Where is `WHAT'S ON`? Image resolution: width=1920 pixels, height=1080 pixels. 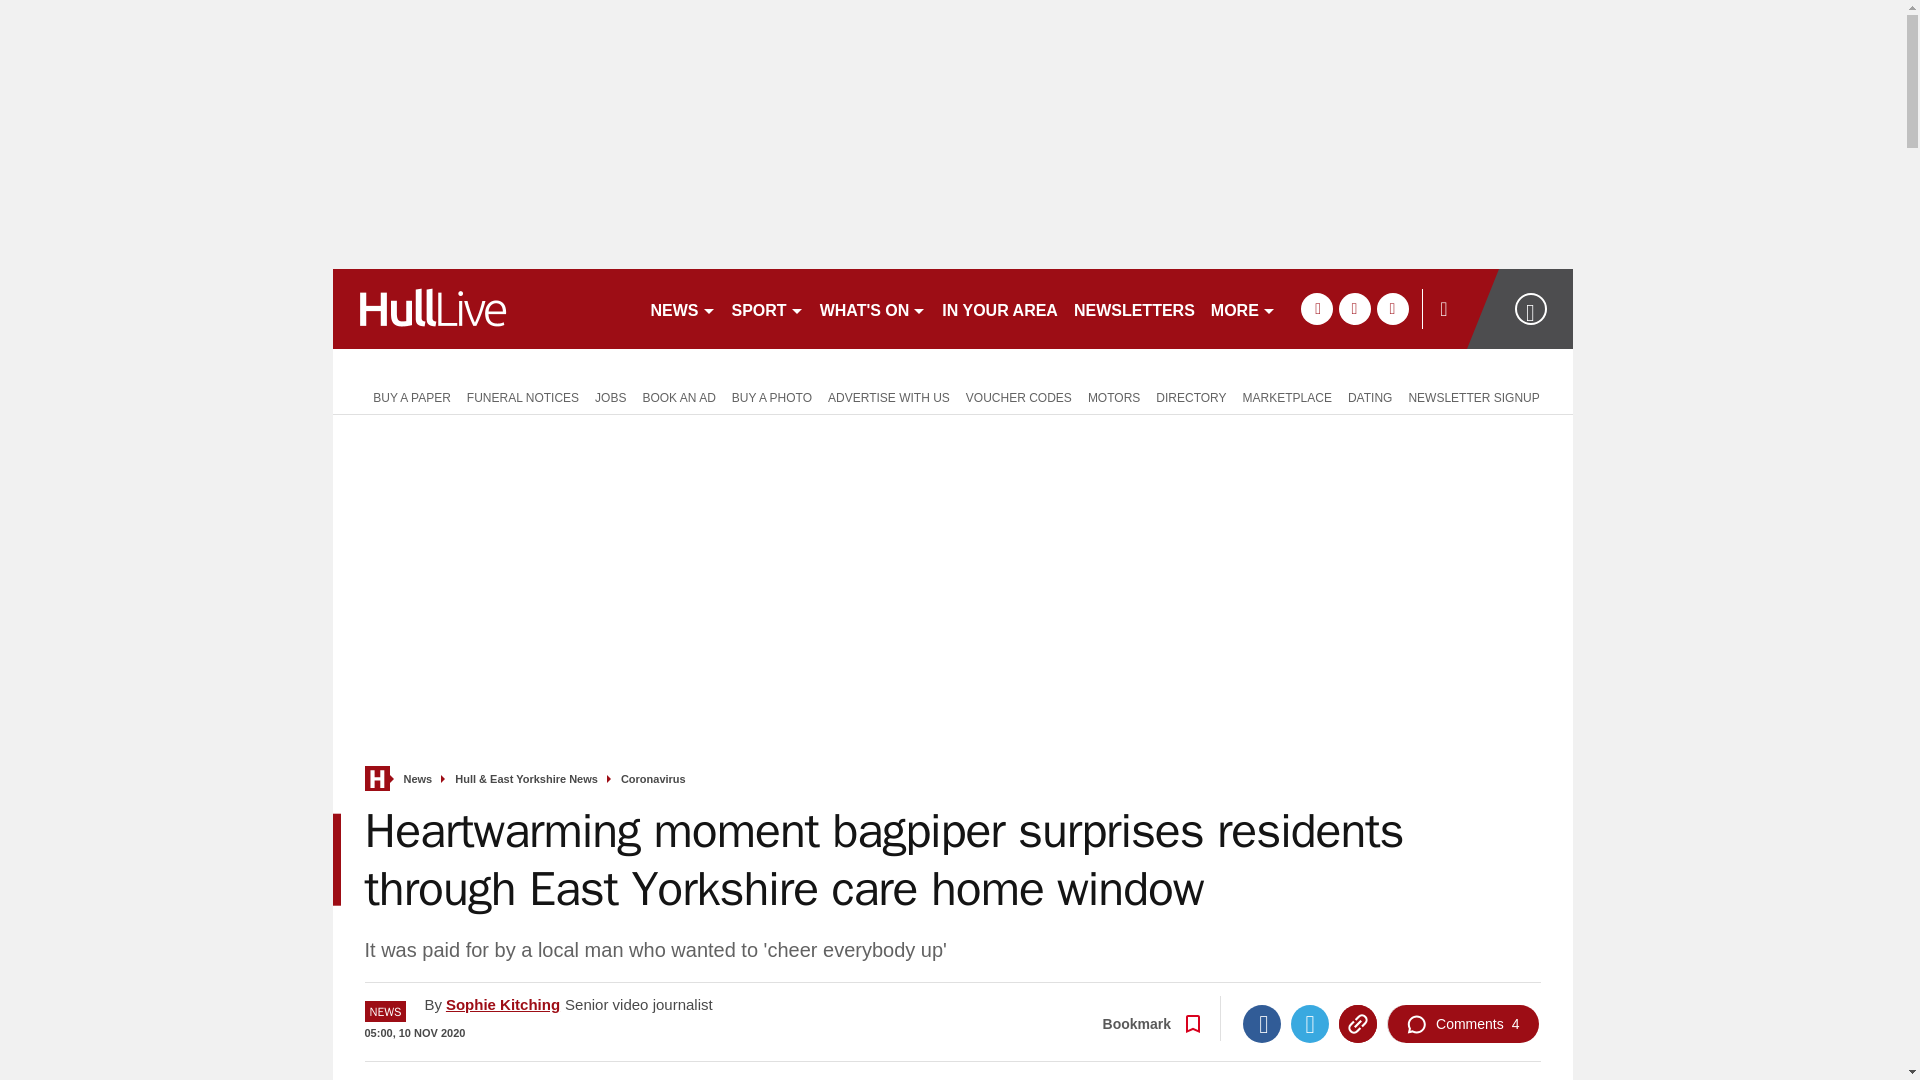
WHAT'S ON is located at coordinates (874, 308).